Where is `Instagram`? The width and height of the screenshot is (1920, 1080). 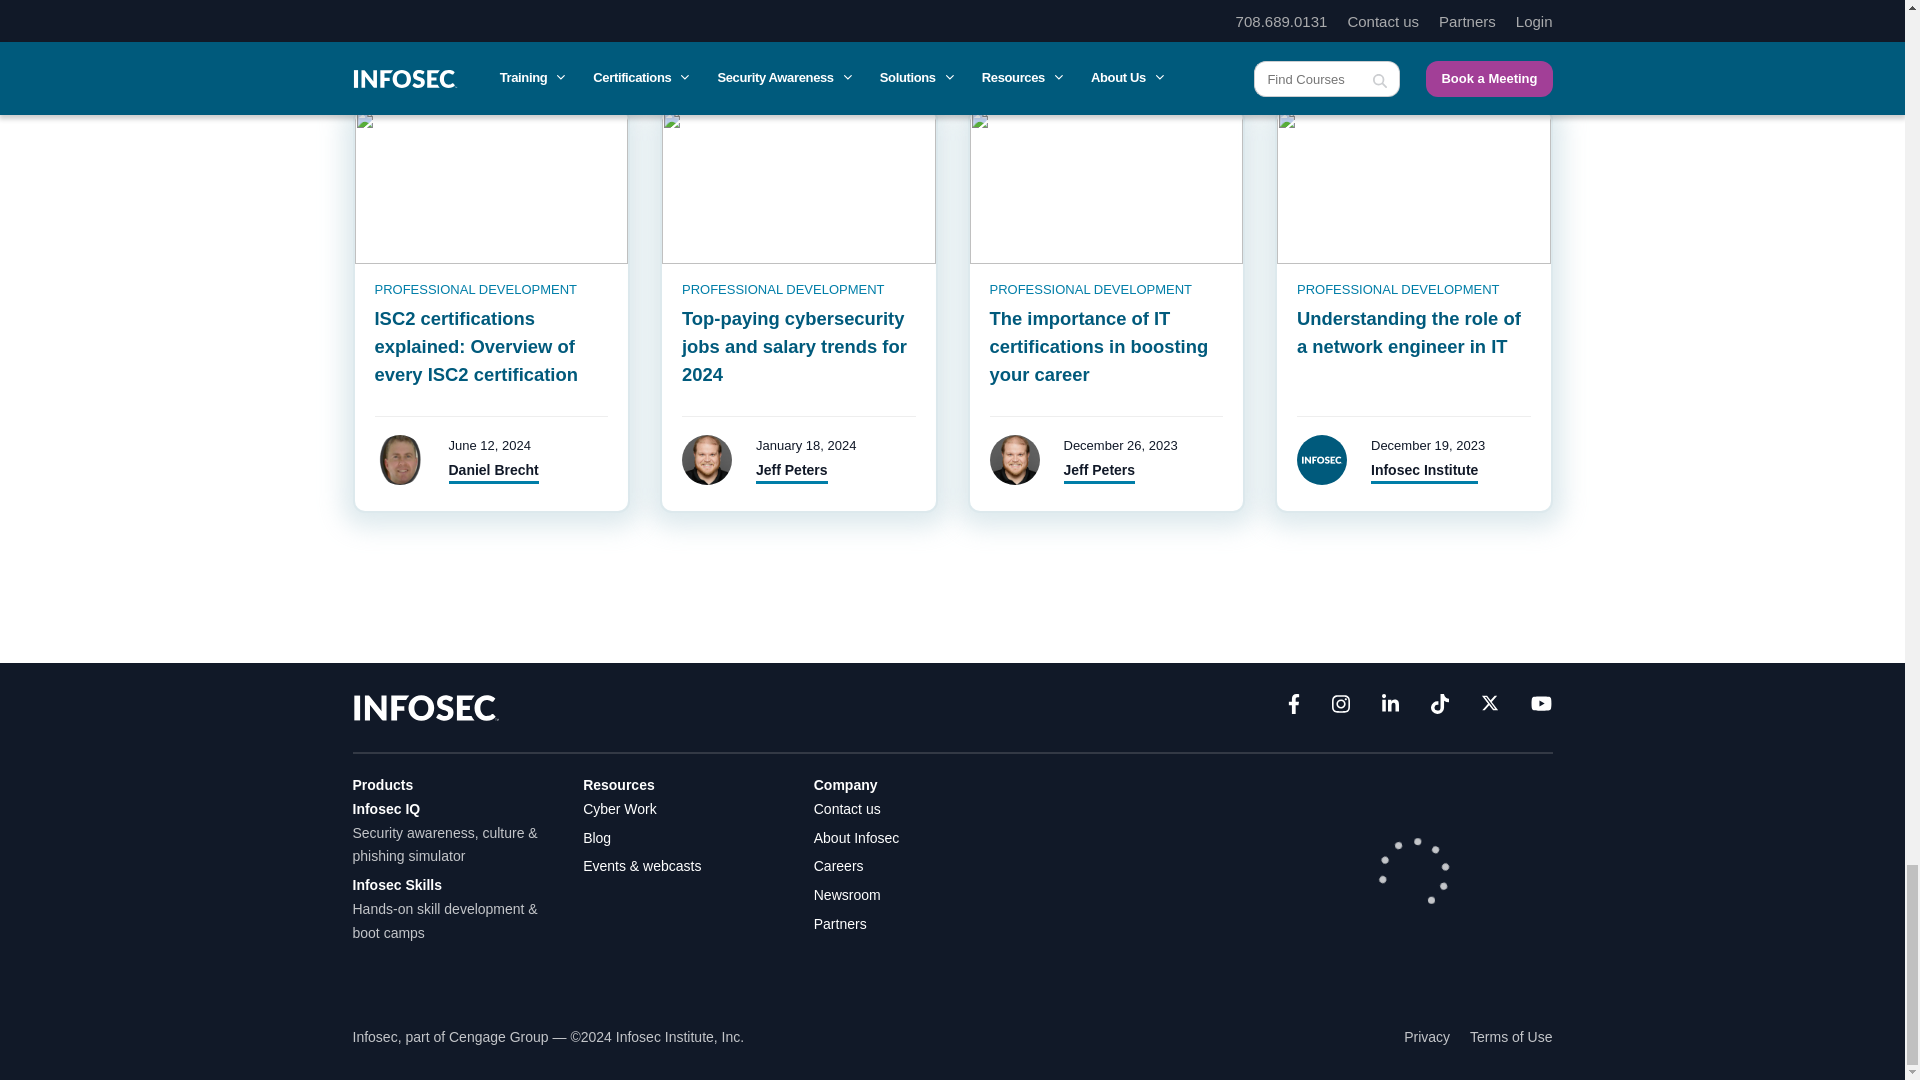
Instagram is located at coordinates (1340, 708).